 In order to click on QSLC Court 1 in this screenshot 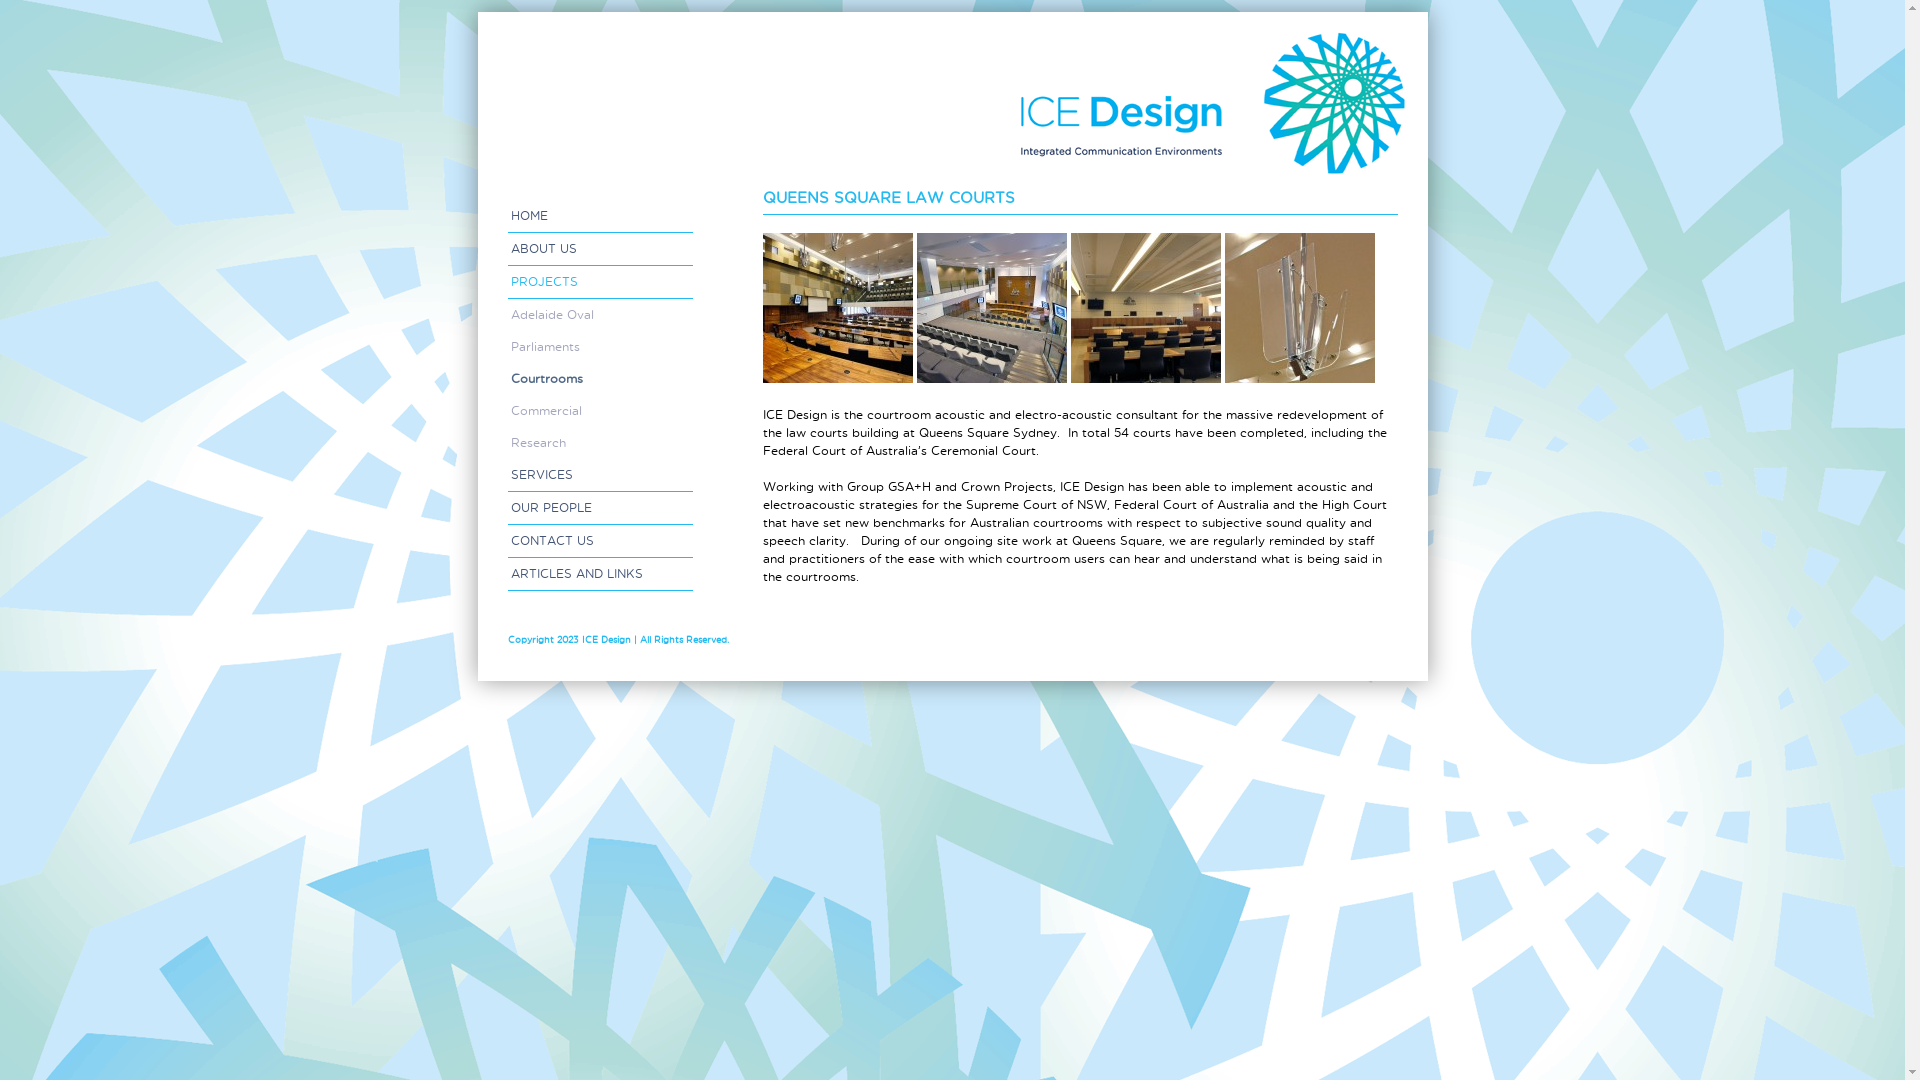, I will do `click(837, 308)`.